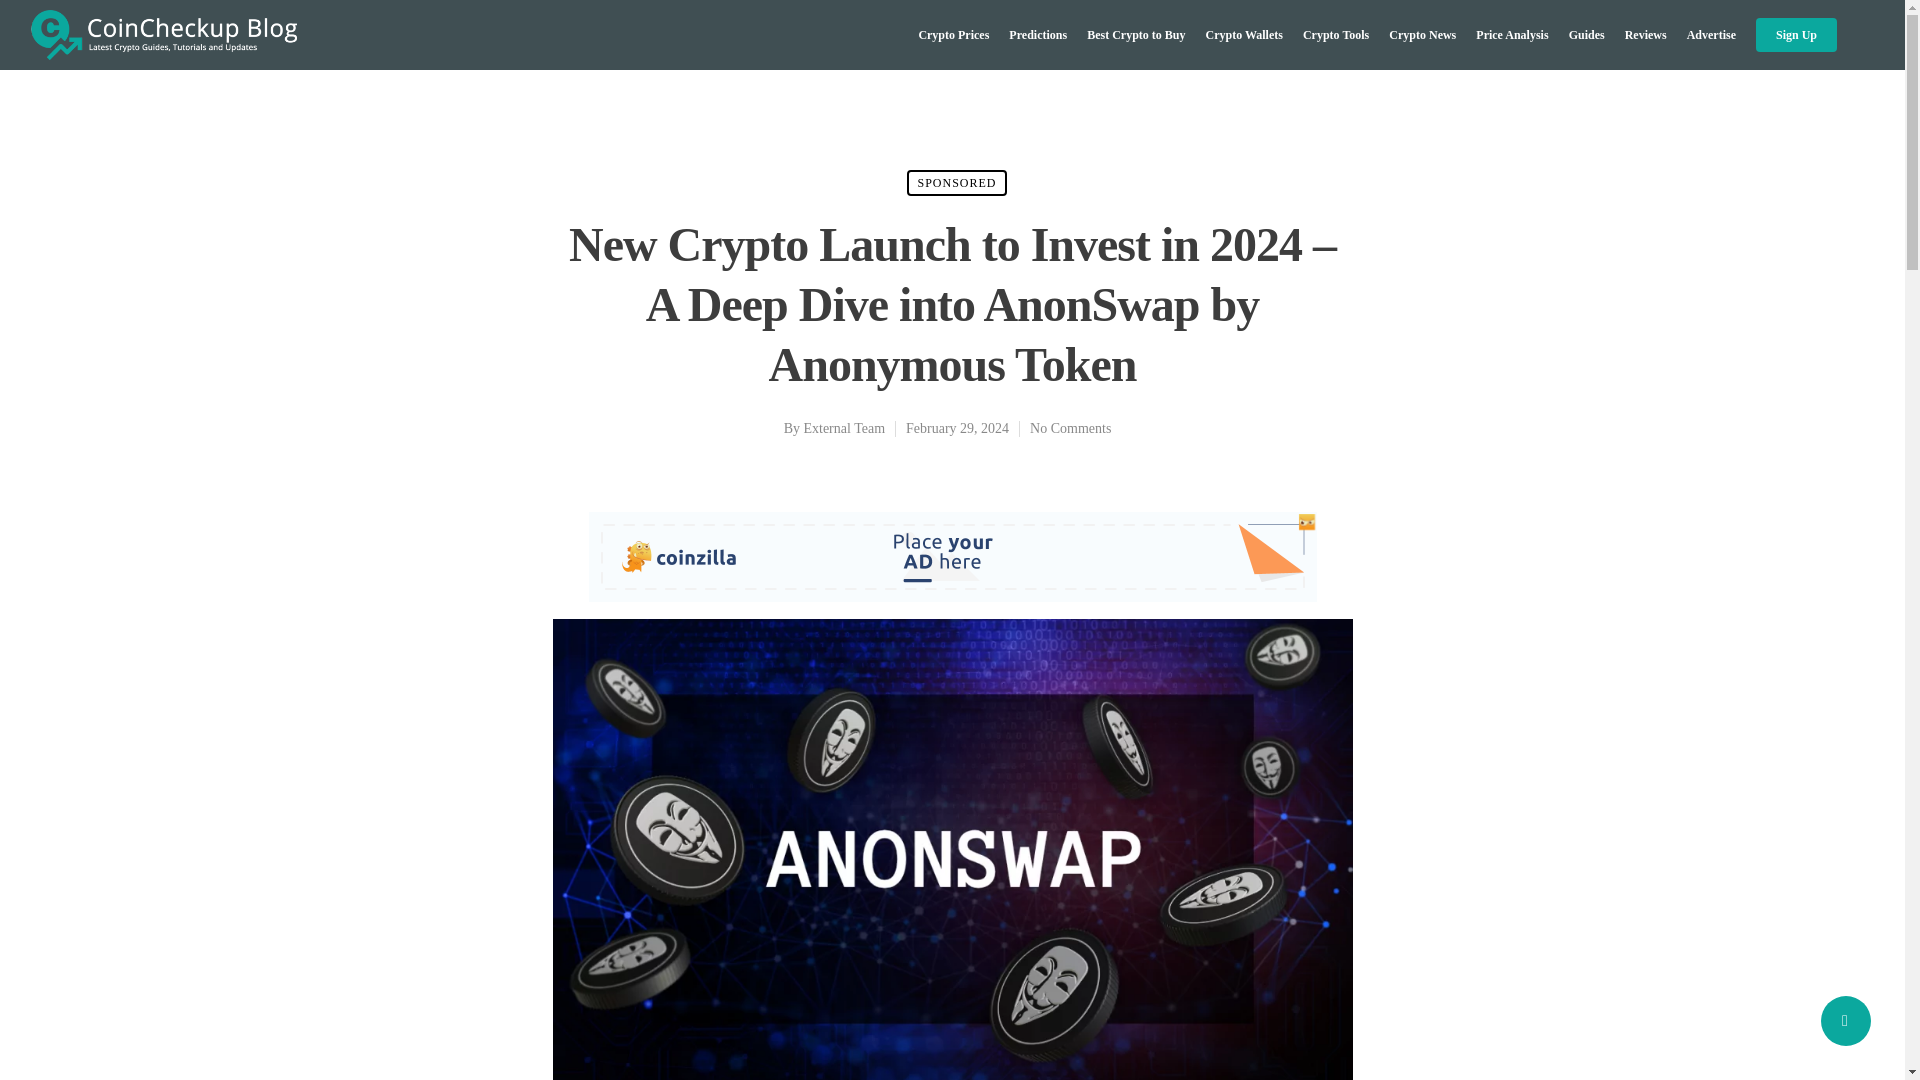  What do you see at coordinates (952, 34) in the screenshot?
I see `Crypto Prices` at bounding box center [952, 34].